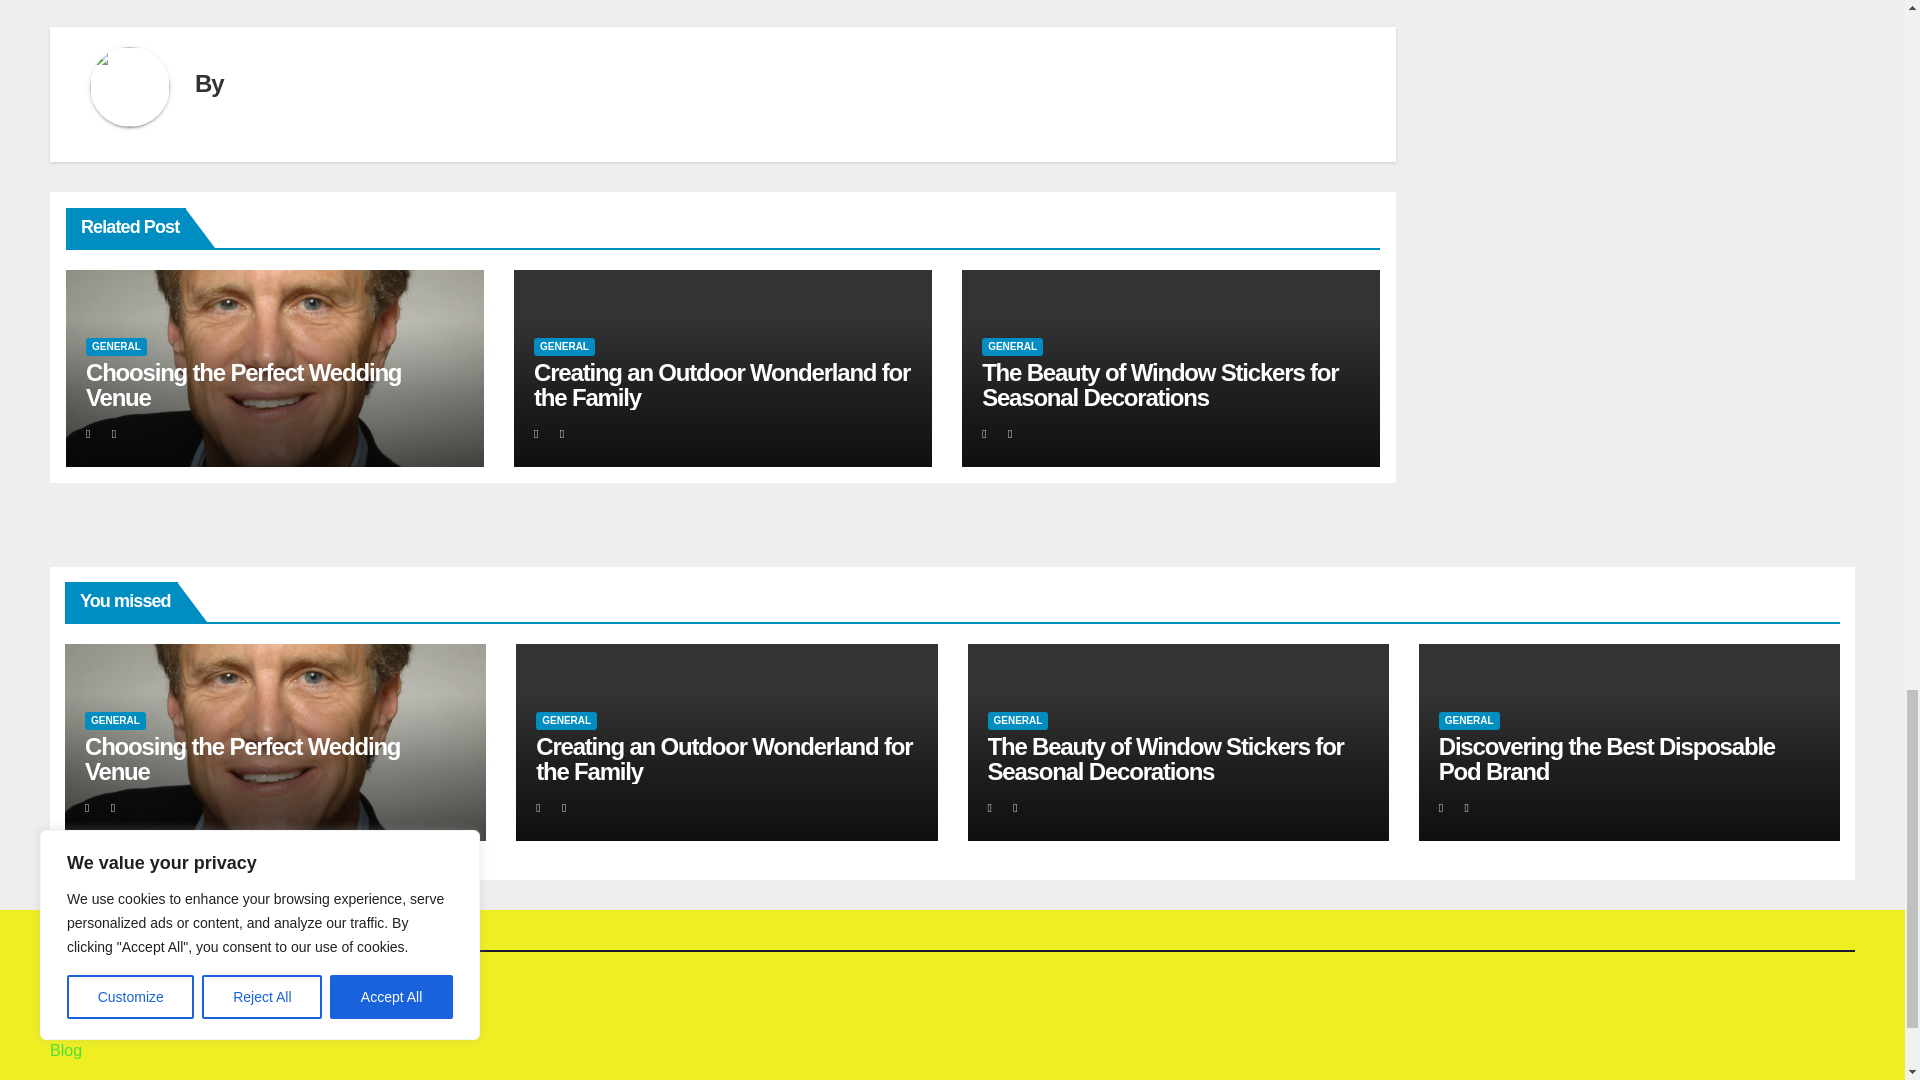 The width and height of the screenshot is (1920, 1080). Describe the element at coordinates (244, 384) in the screenshot. I see `Permalink to: Choosing the Perfect Wedding Venue` at that location.